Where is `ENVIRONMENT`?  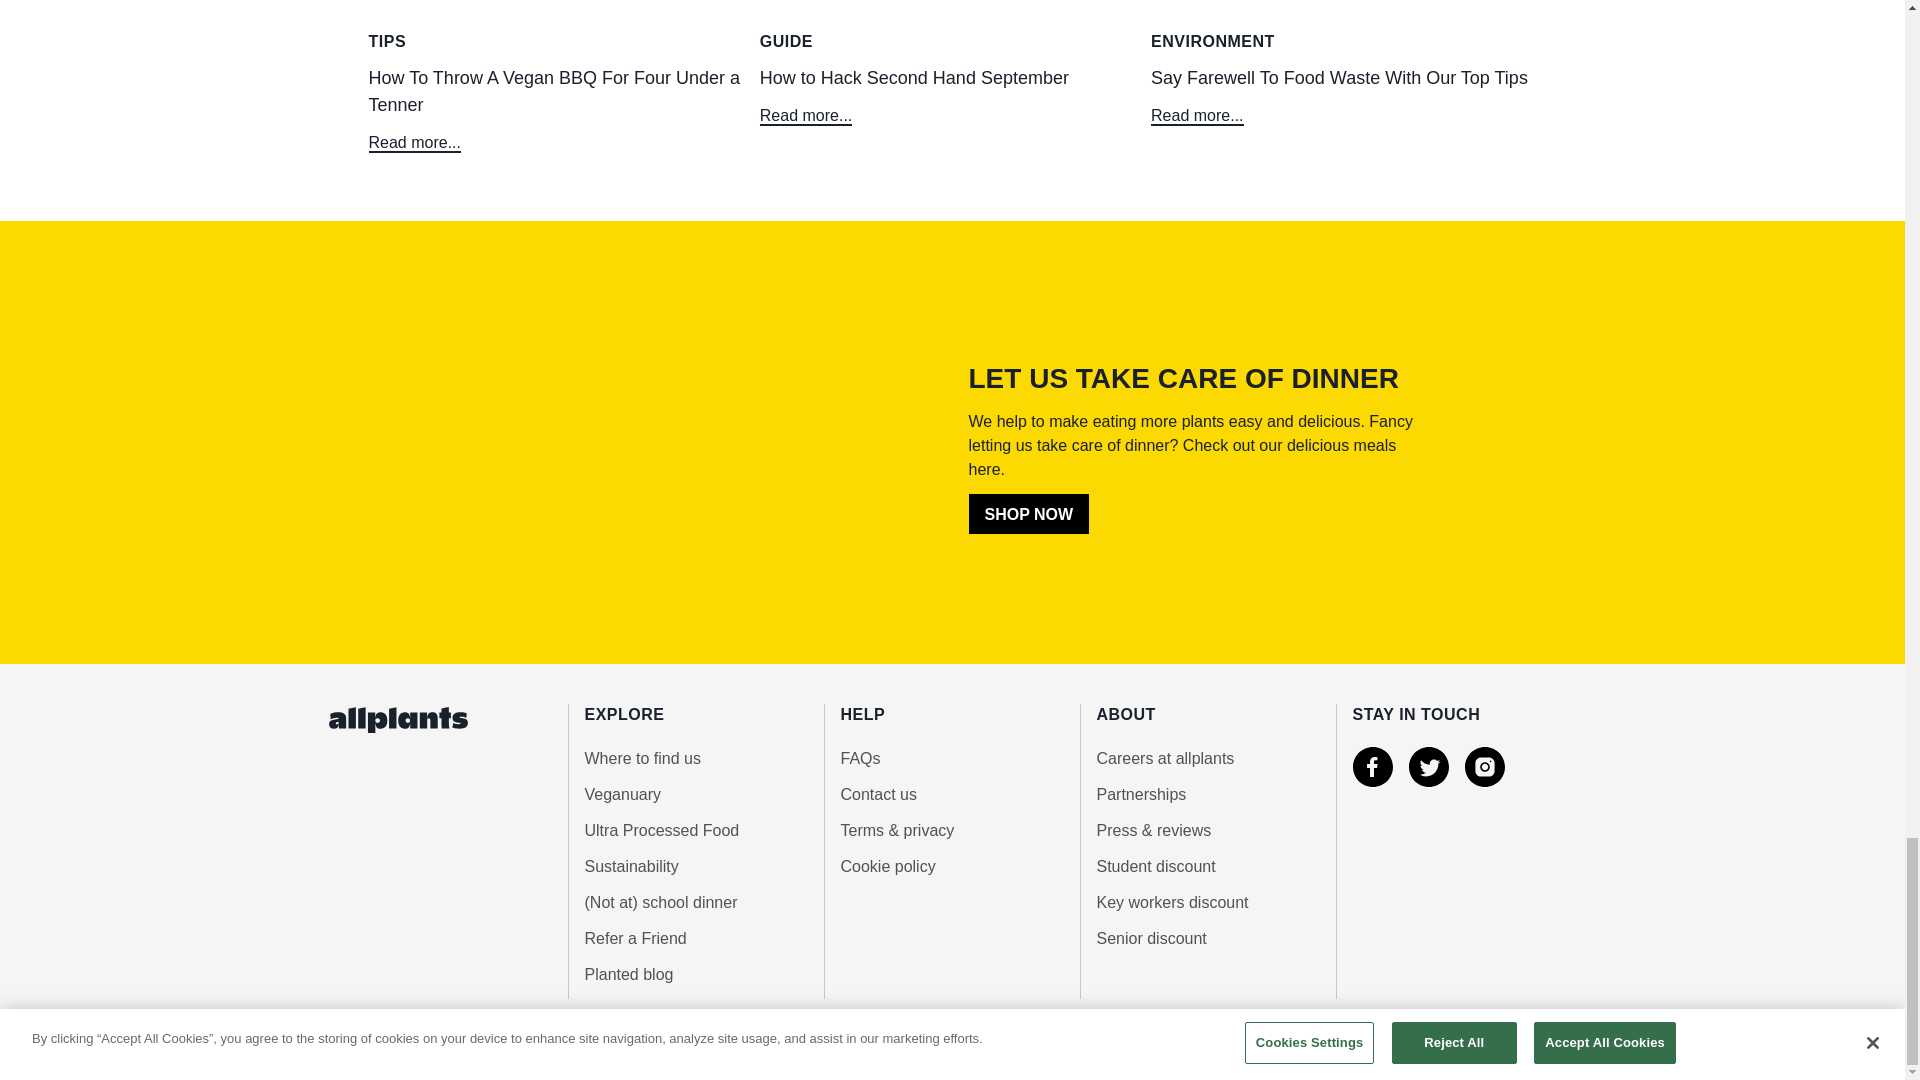
ENVIRONMENT is located at coordinates (1343, 42).